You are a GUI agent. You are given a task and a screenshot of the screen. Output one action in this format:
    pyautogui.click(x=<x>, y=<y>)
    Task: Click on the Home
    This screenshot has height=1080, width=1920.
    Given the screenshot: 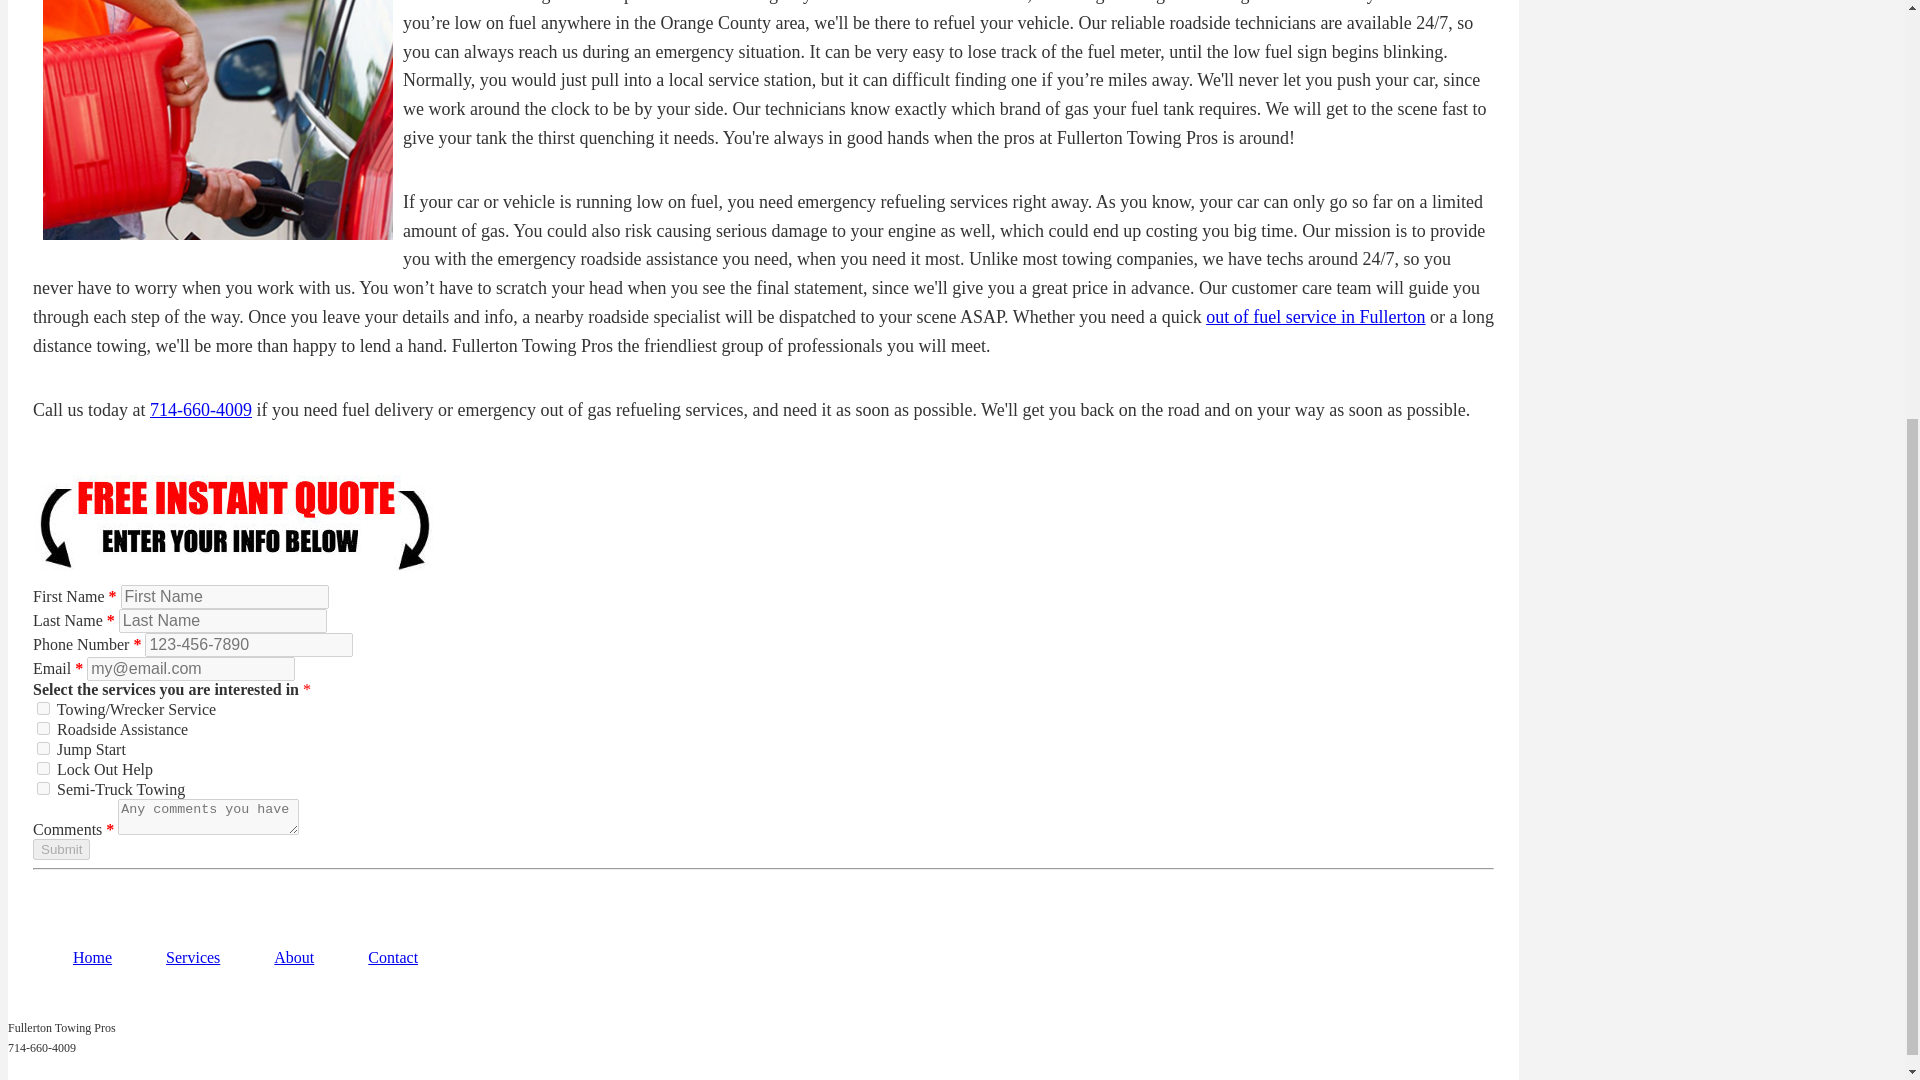 What is the action you would take?
    pyautogui.click(x=92, y=957)
    